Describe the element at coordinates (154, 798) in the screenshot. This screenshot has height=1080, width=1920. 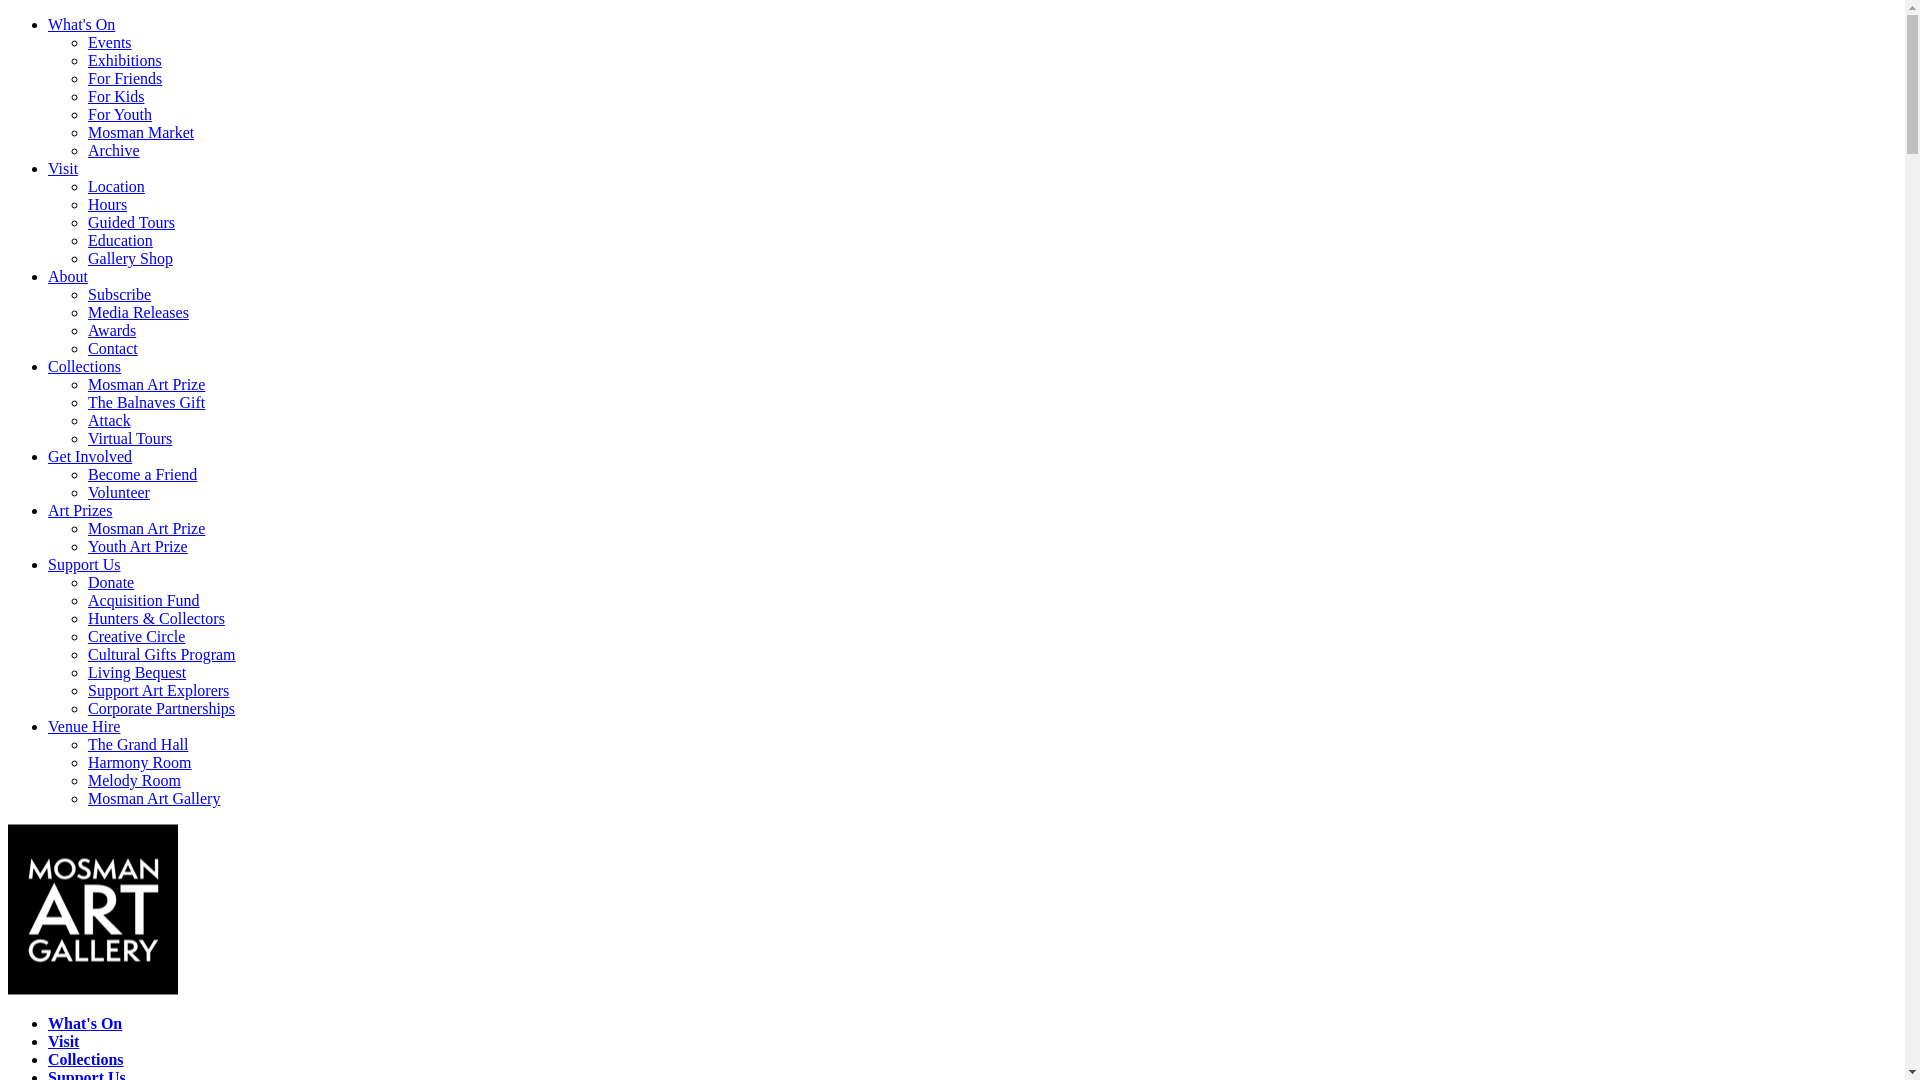
I see `Mosman Art Gallery` at that location.